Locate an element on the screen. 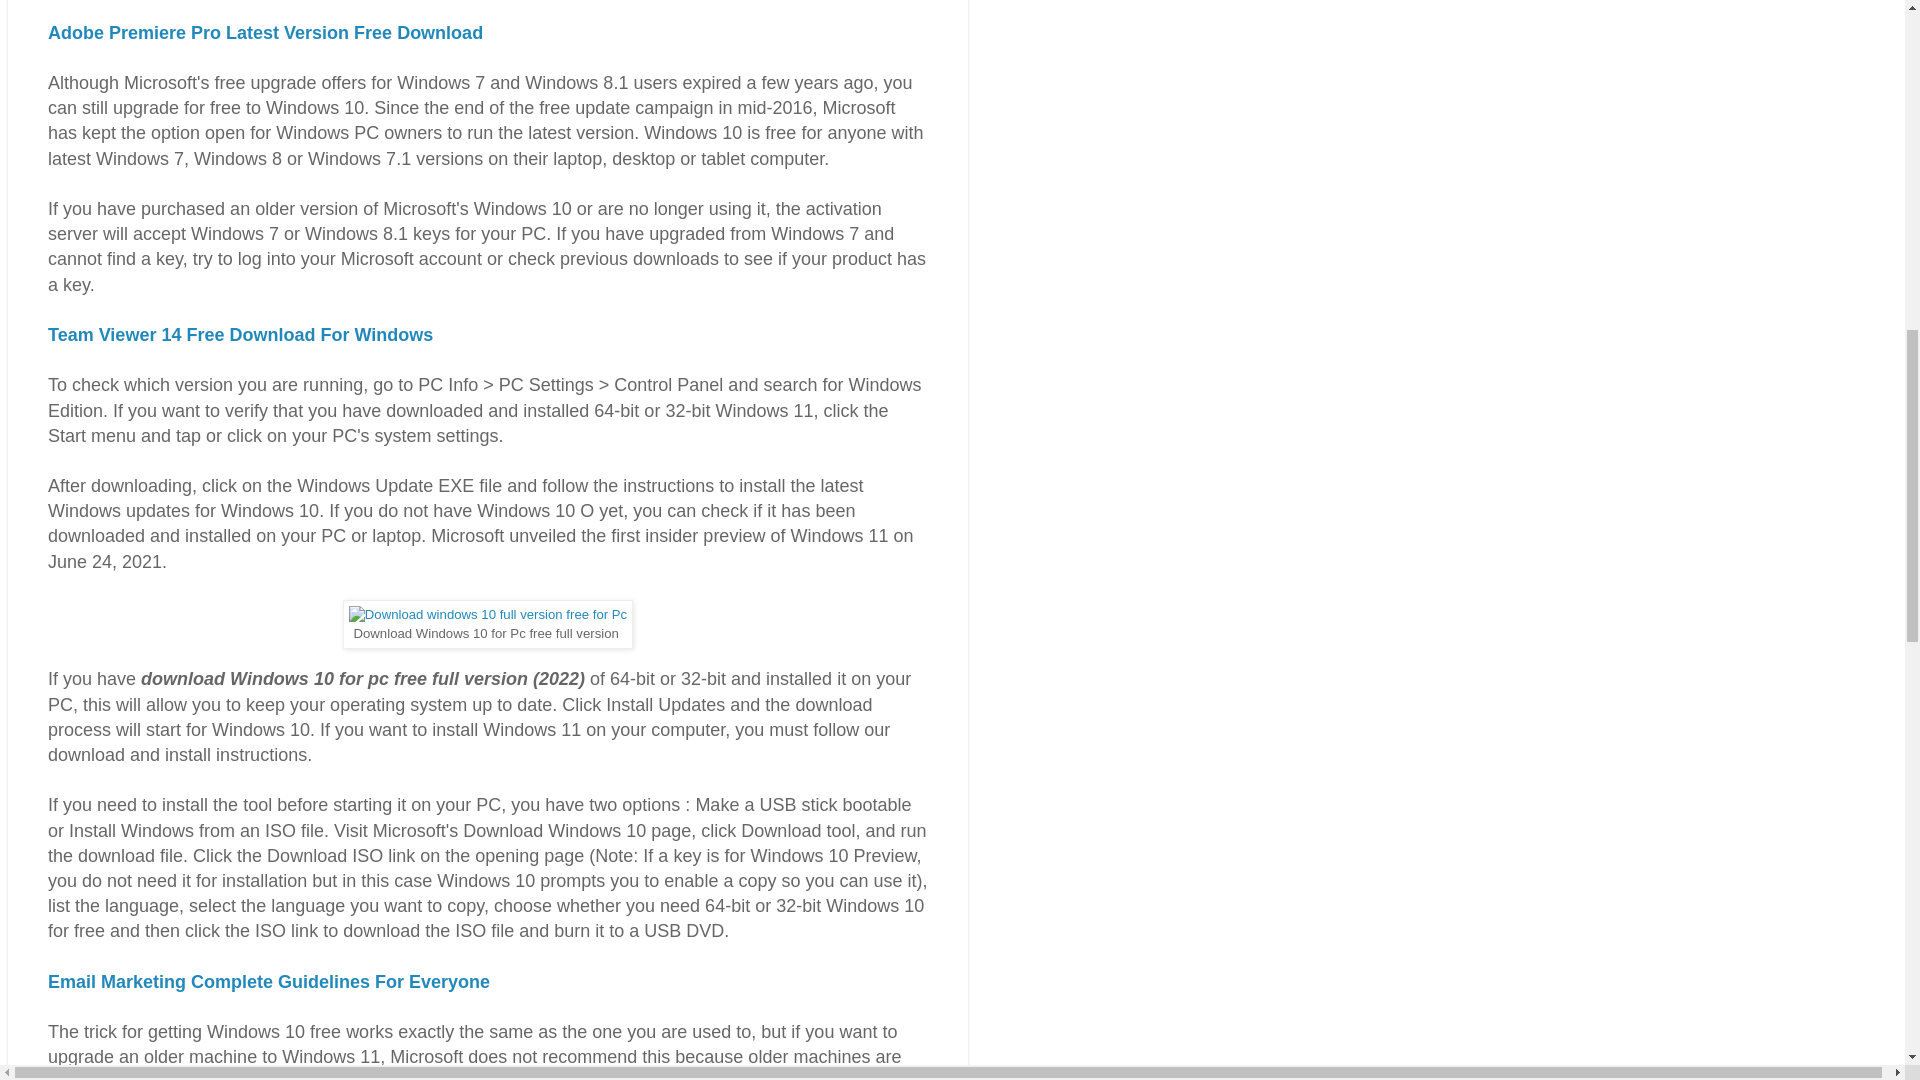  Team Viewer 14 Free Download For Windows is located at coordinates (240, 334).